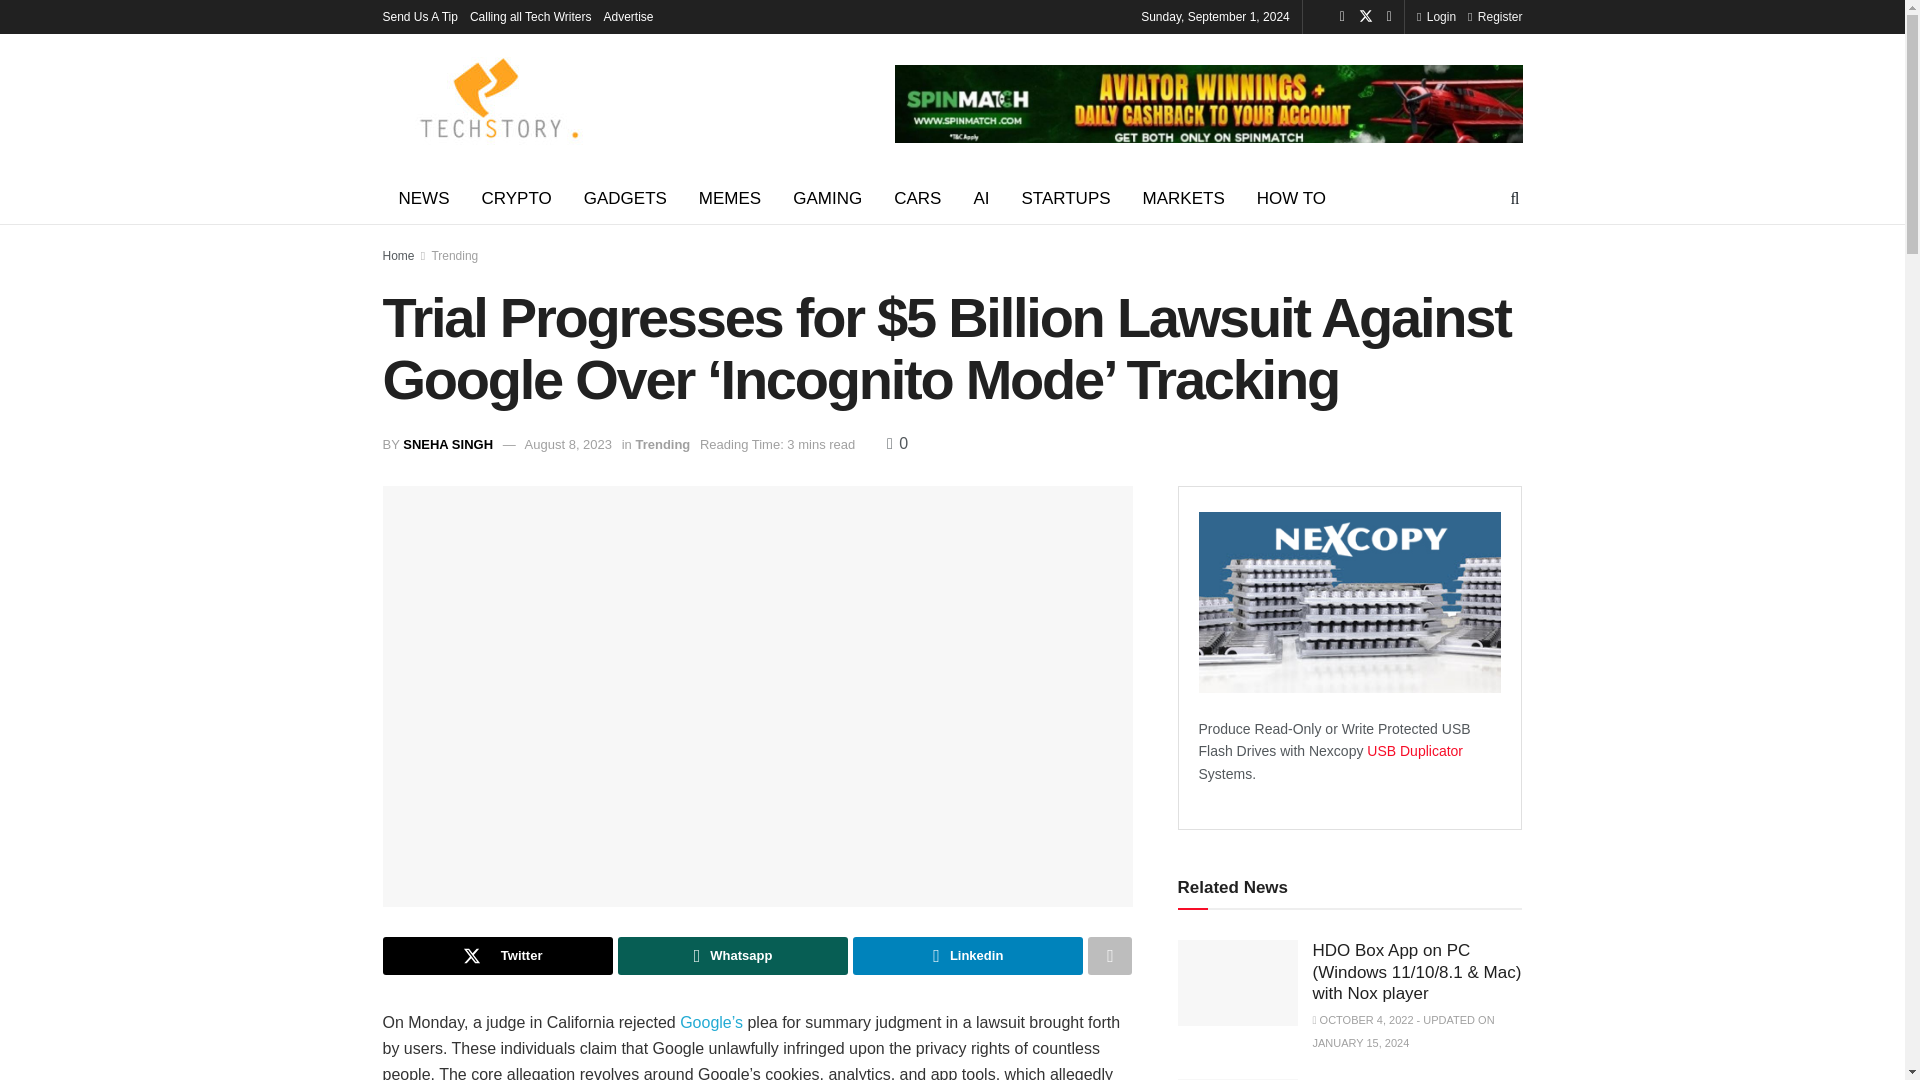 Image resolution: width=1920 pixels, height=1080 pixels. I want to click on USB duplicator, so click(1415, 751).